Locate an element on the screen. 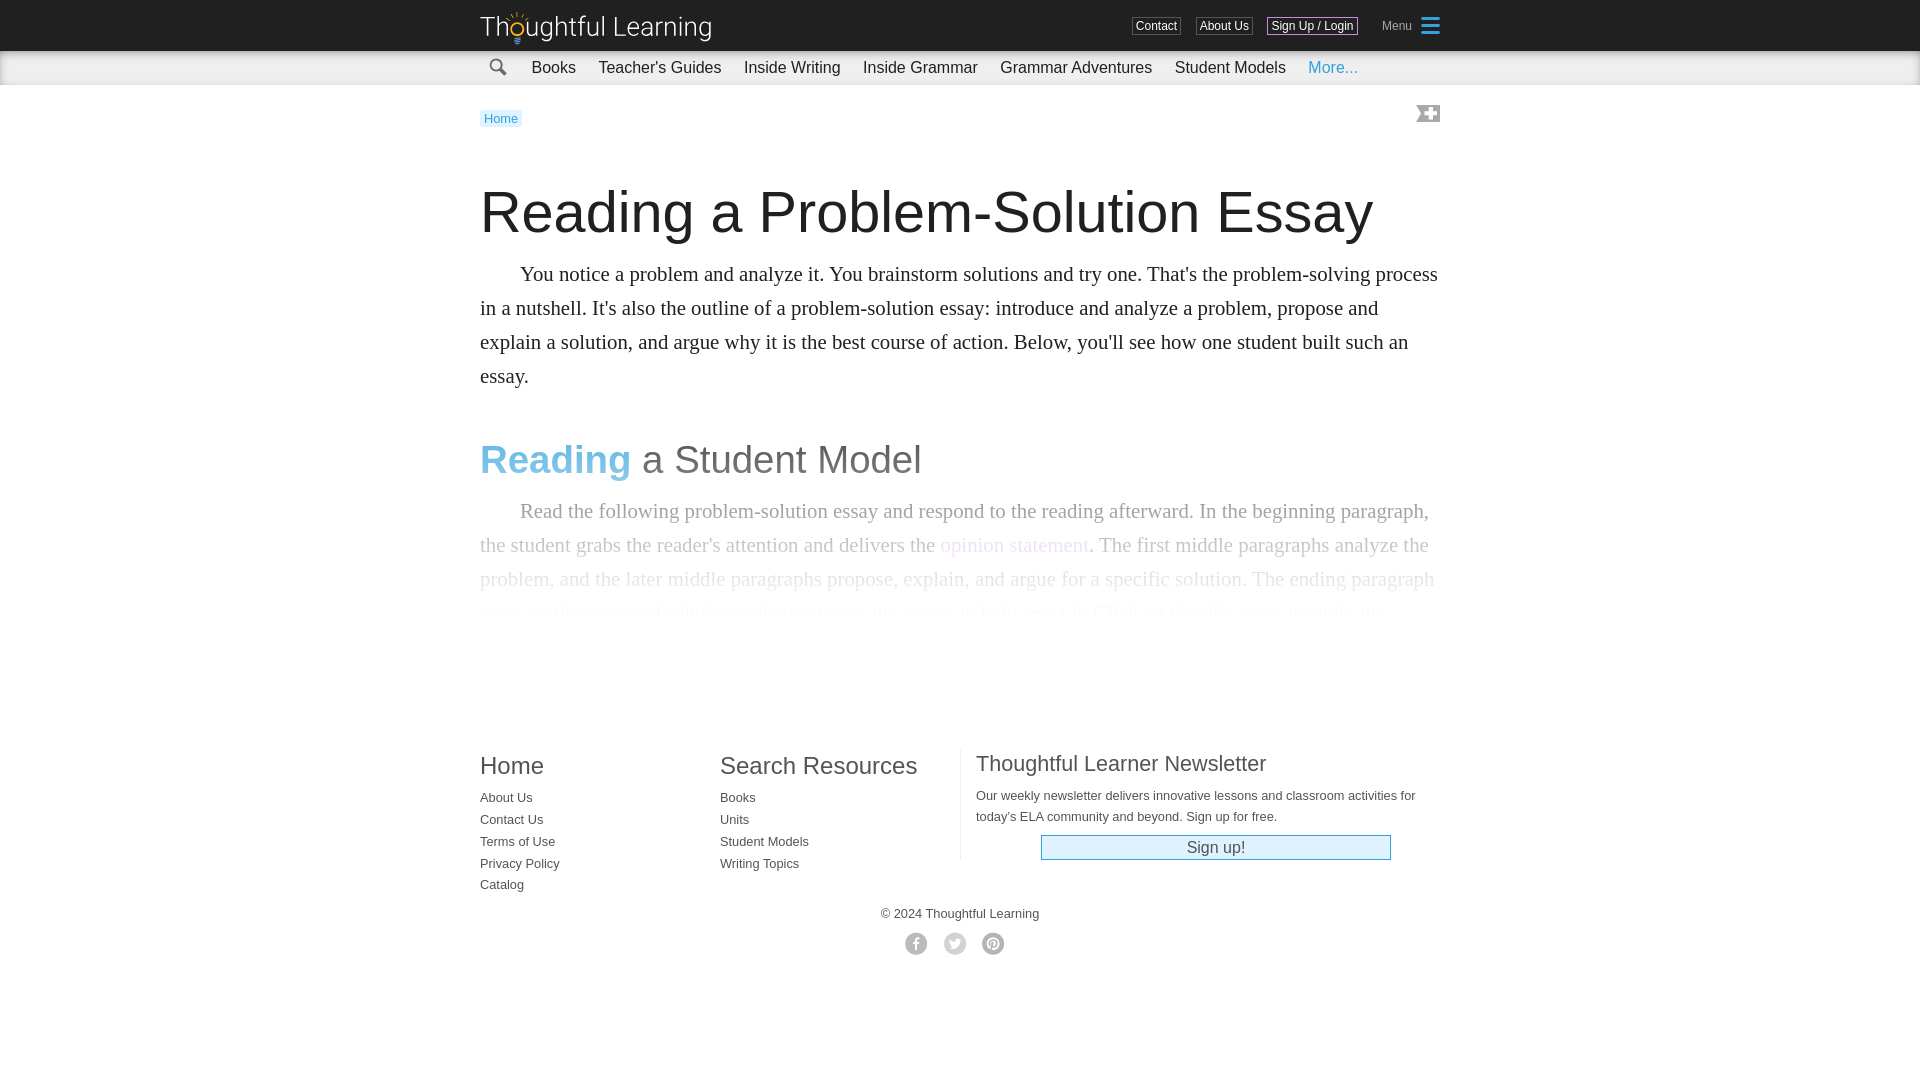 Image resolution: width=1920 pixels, height=1080 pixels. Free Online Teacher's Guides is located at coordinates (659, 67).